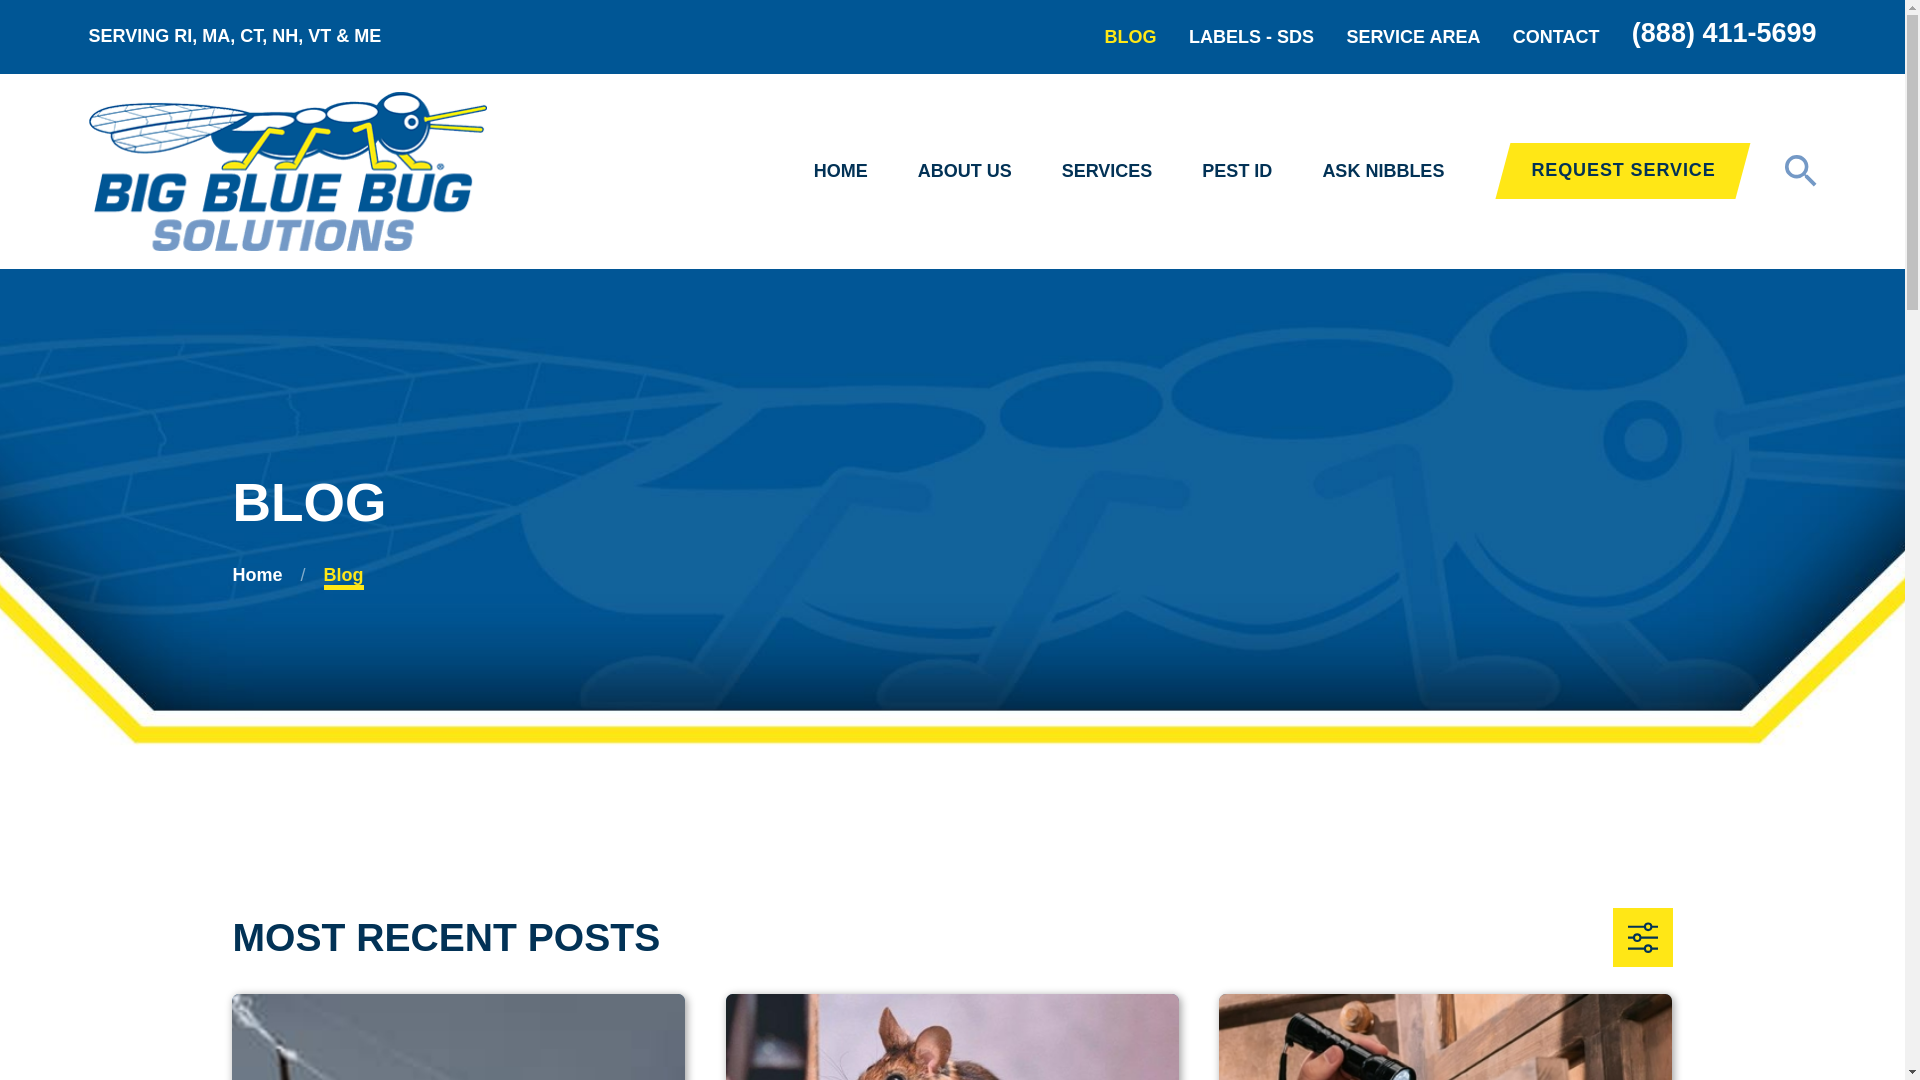  I want to click on LABELS - SDS, so click(1250, 37).